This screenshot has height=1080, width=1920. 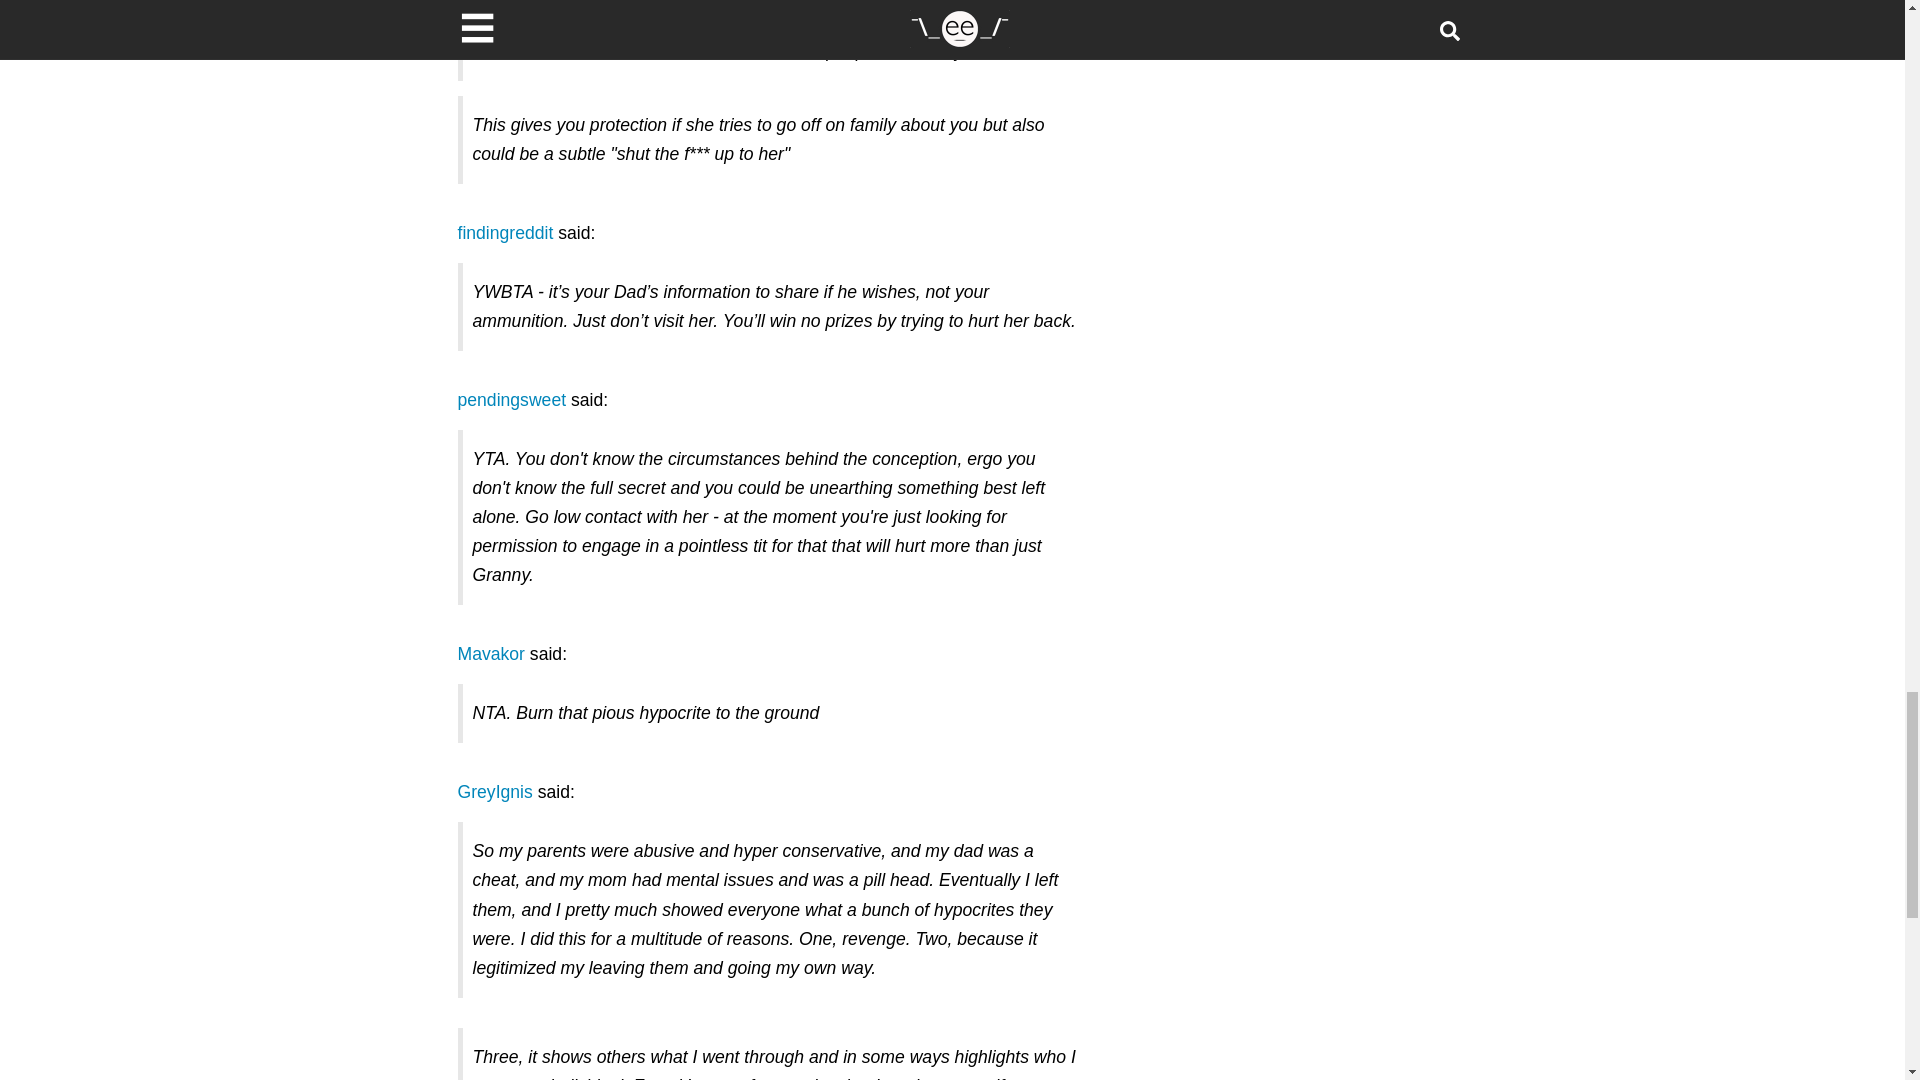 What do you see at coordinates (506, 232) in the screenshot?
I see `findingreddit` at bounding box center [506, 232].